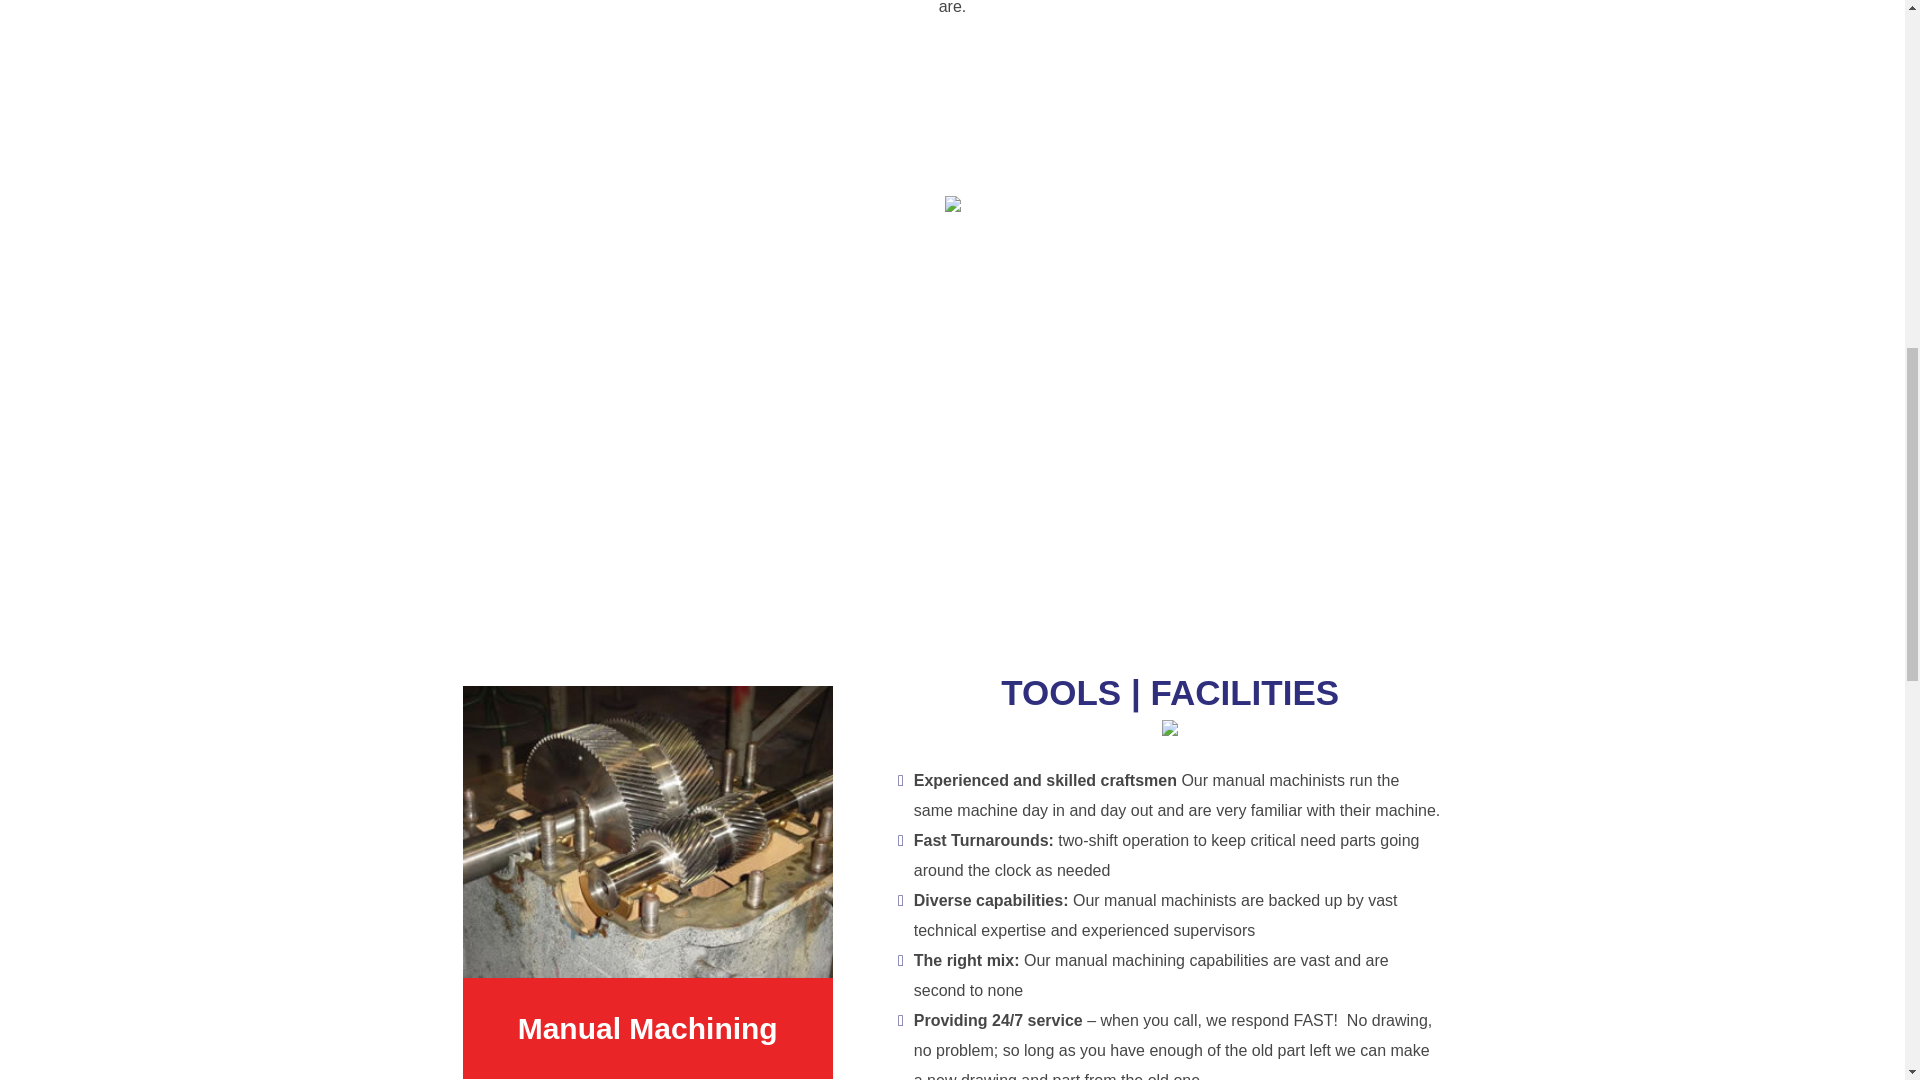 The width and height of the screenshot is (1920, 1080). What do you see at coordinates (646, 832) in the screenshot?
I see `manual-machining` at bounding box center [646, 832].